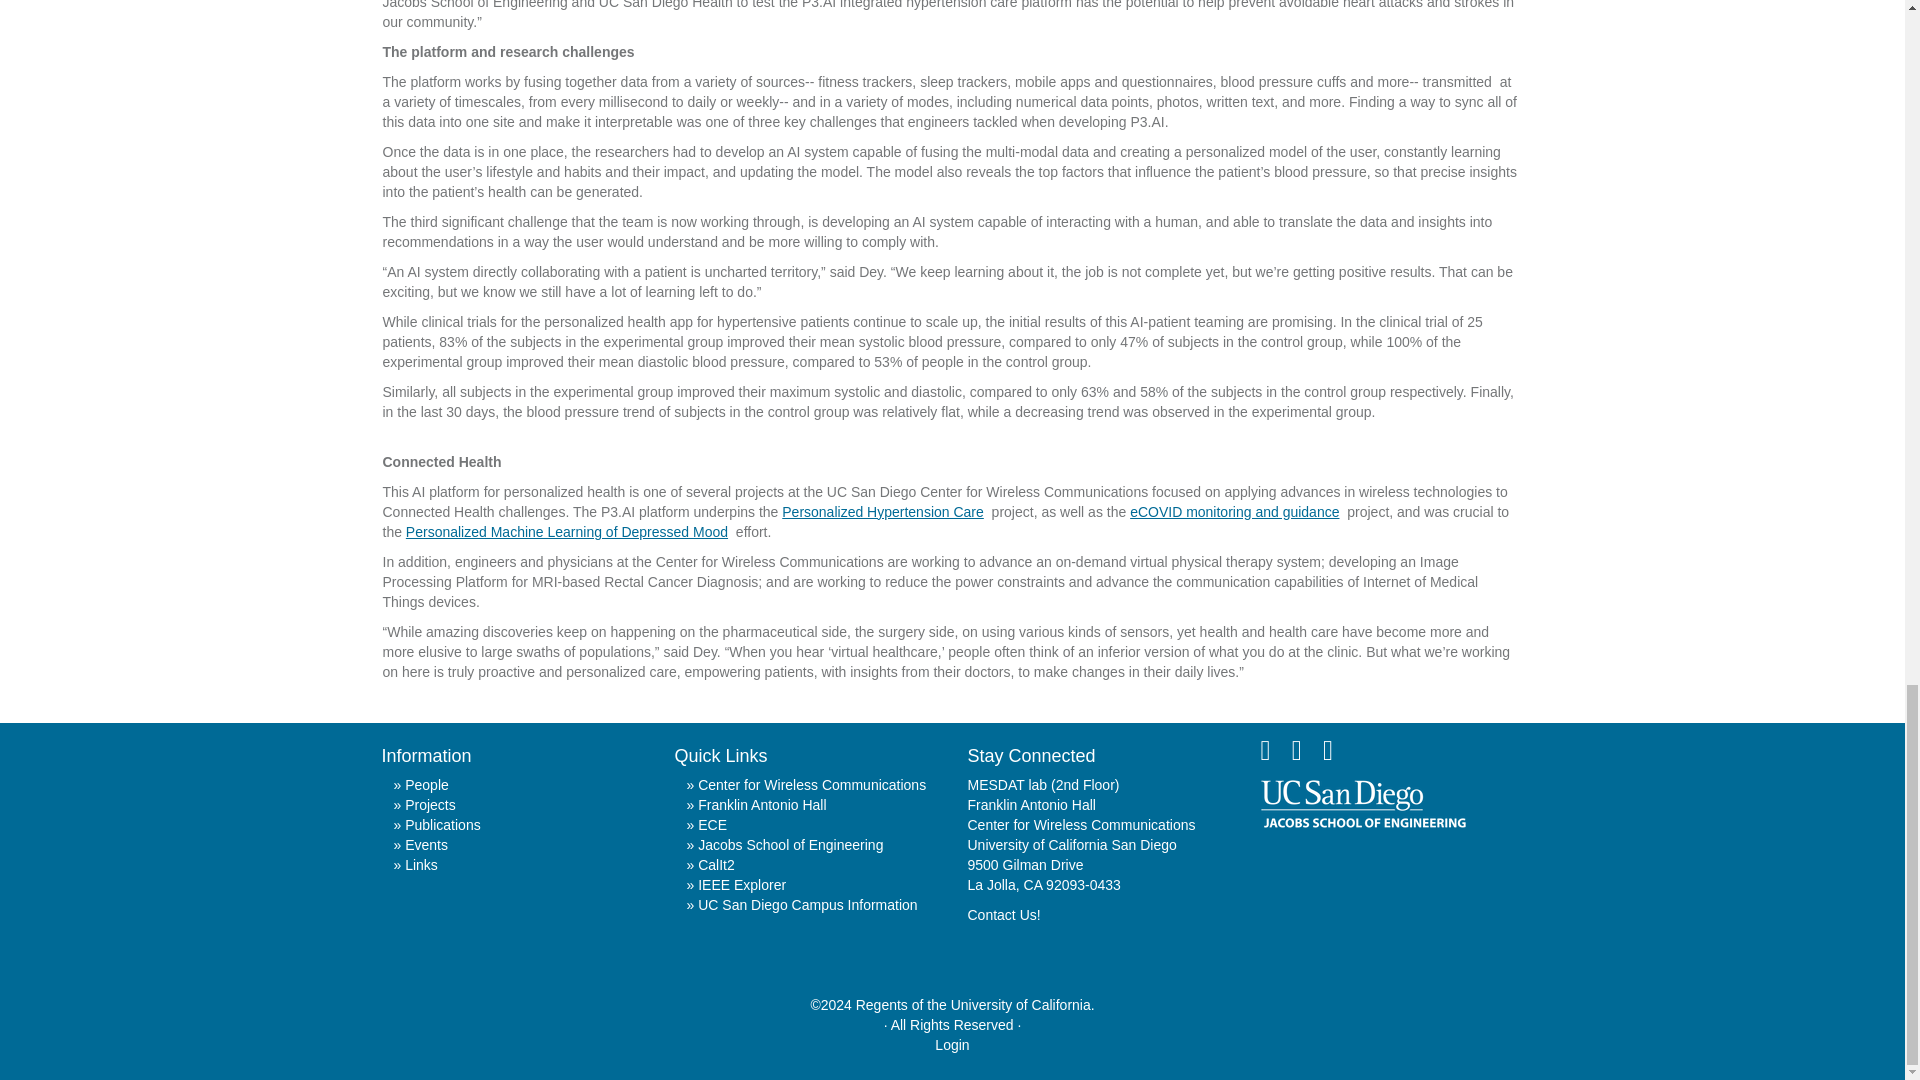  I want to click on Electrical and Computer Engineering Department, so click(705, 824).